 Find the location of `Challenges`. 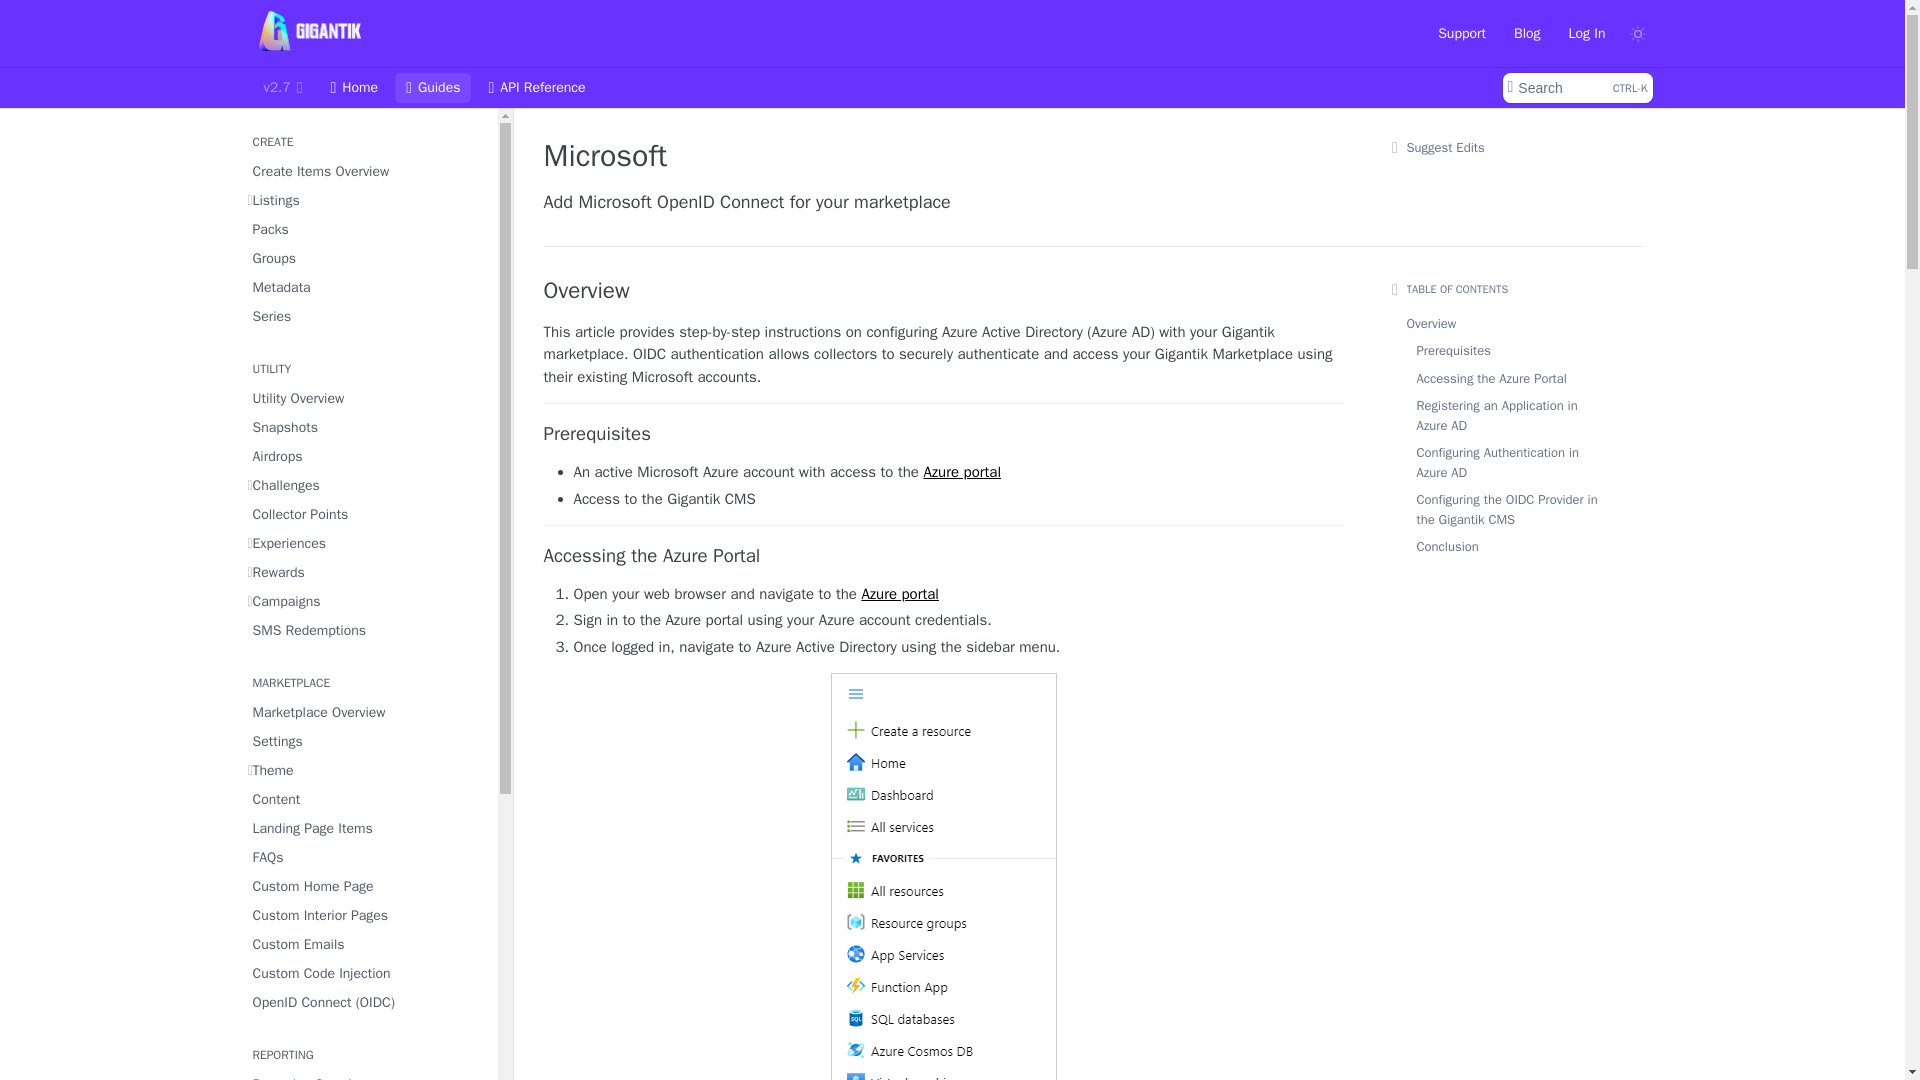

Challenges is located at coordinates (366, 398).